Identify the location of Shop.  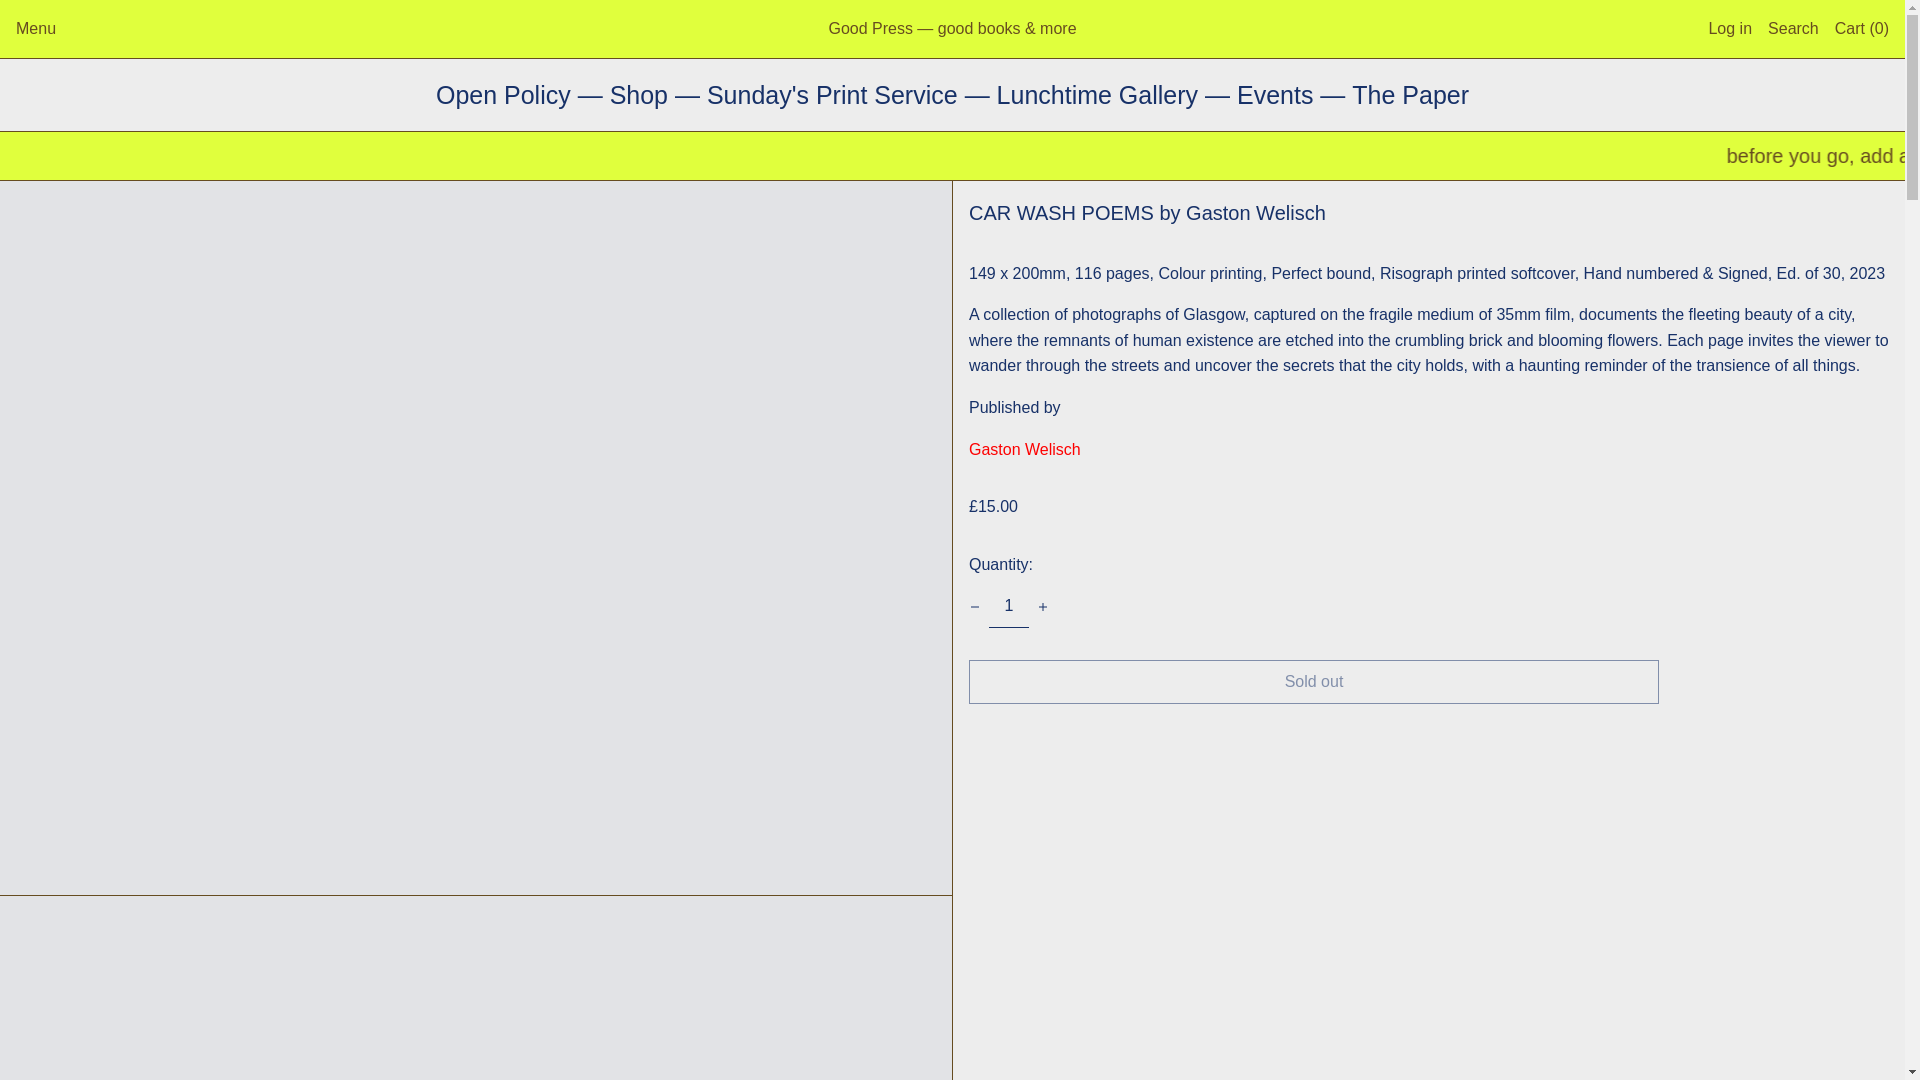
(642, 95).